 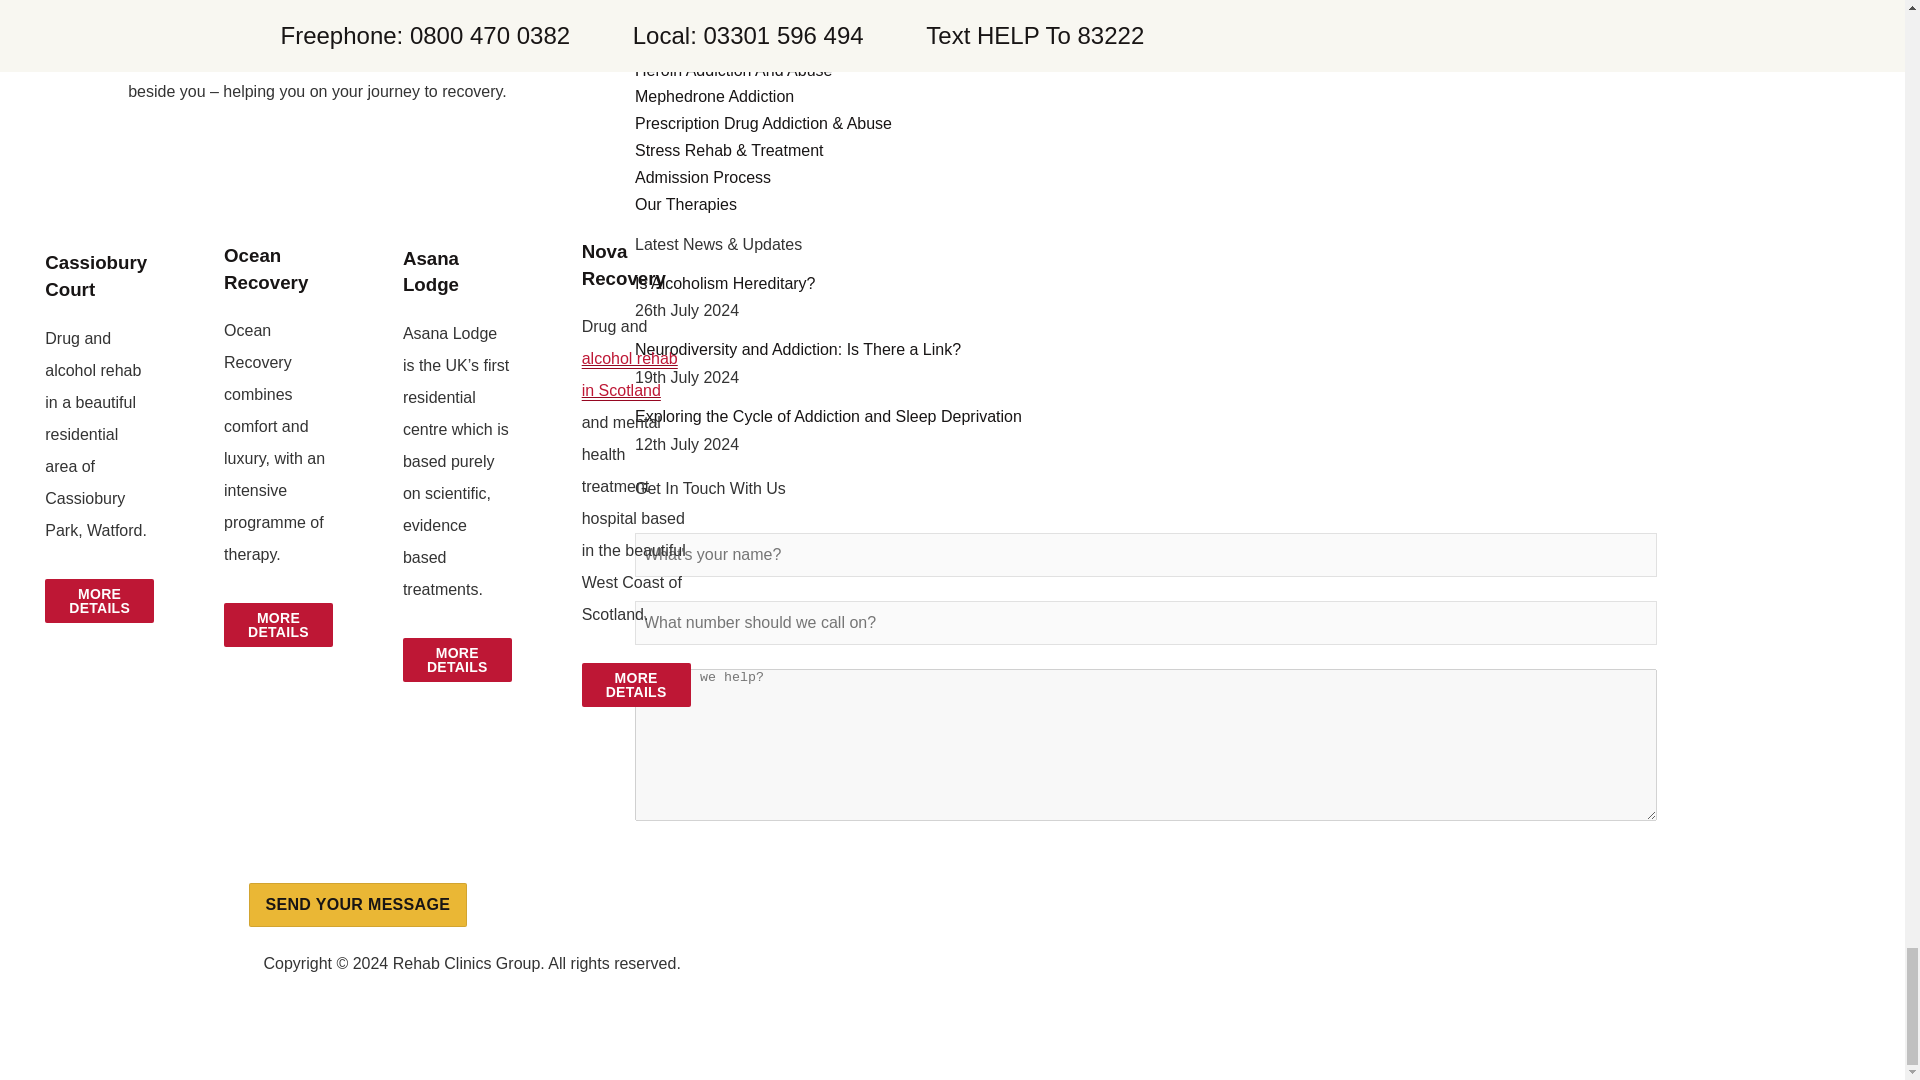 I want to click on Asana Lodge, so click(x=430, y=272).